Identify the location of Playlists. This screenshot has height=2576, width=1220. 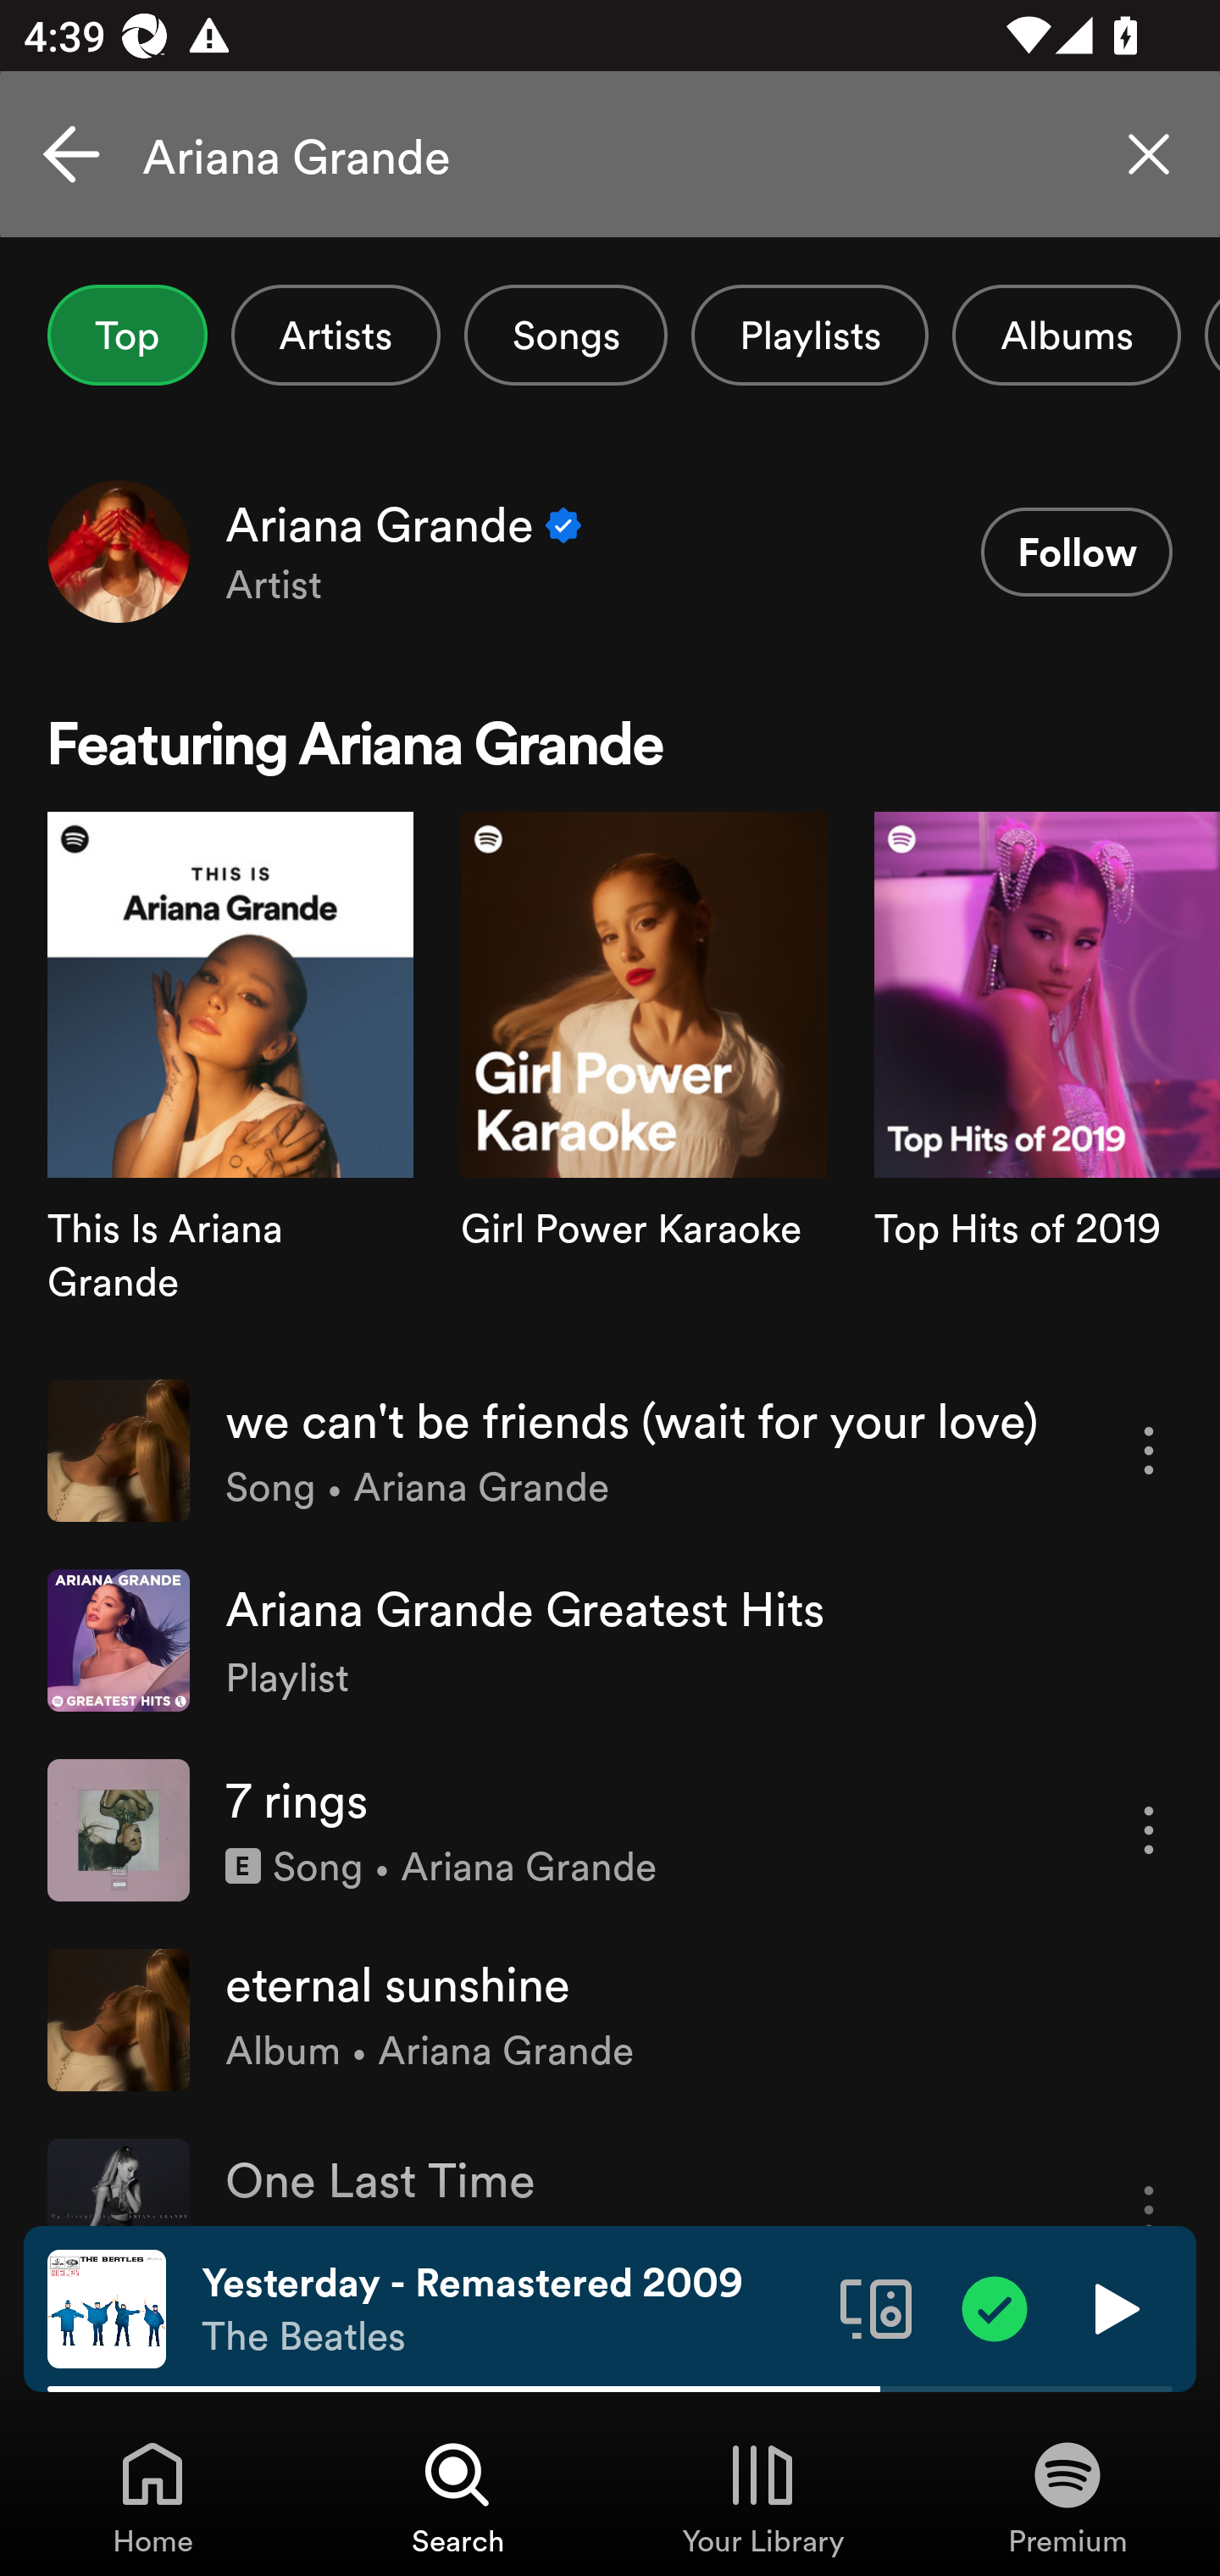
(810, 335).